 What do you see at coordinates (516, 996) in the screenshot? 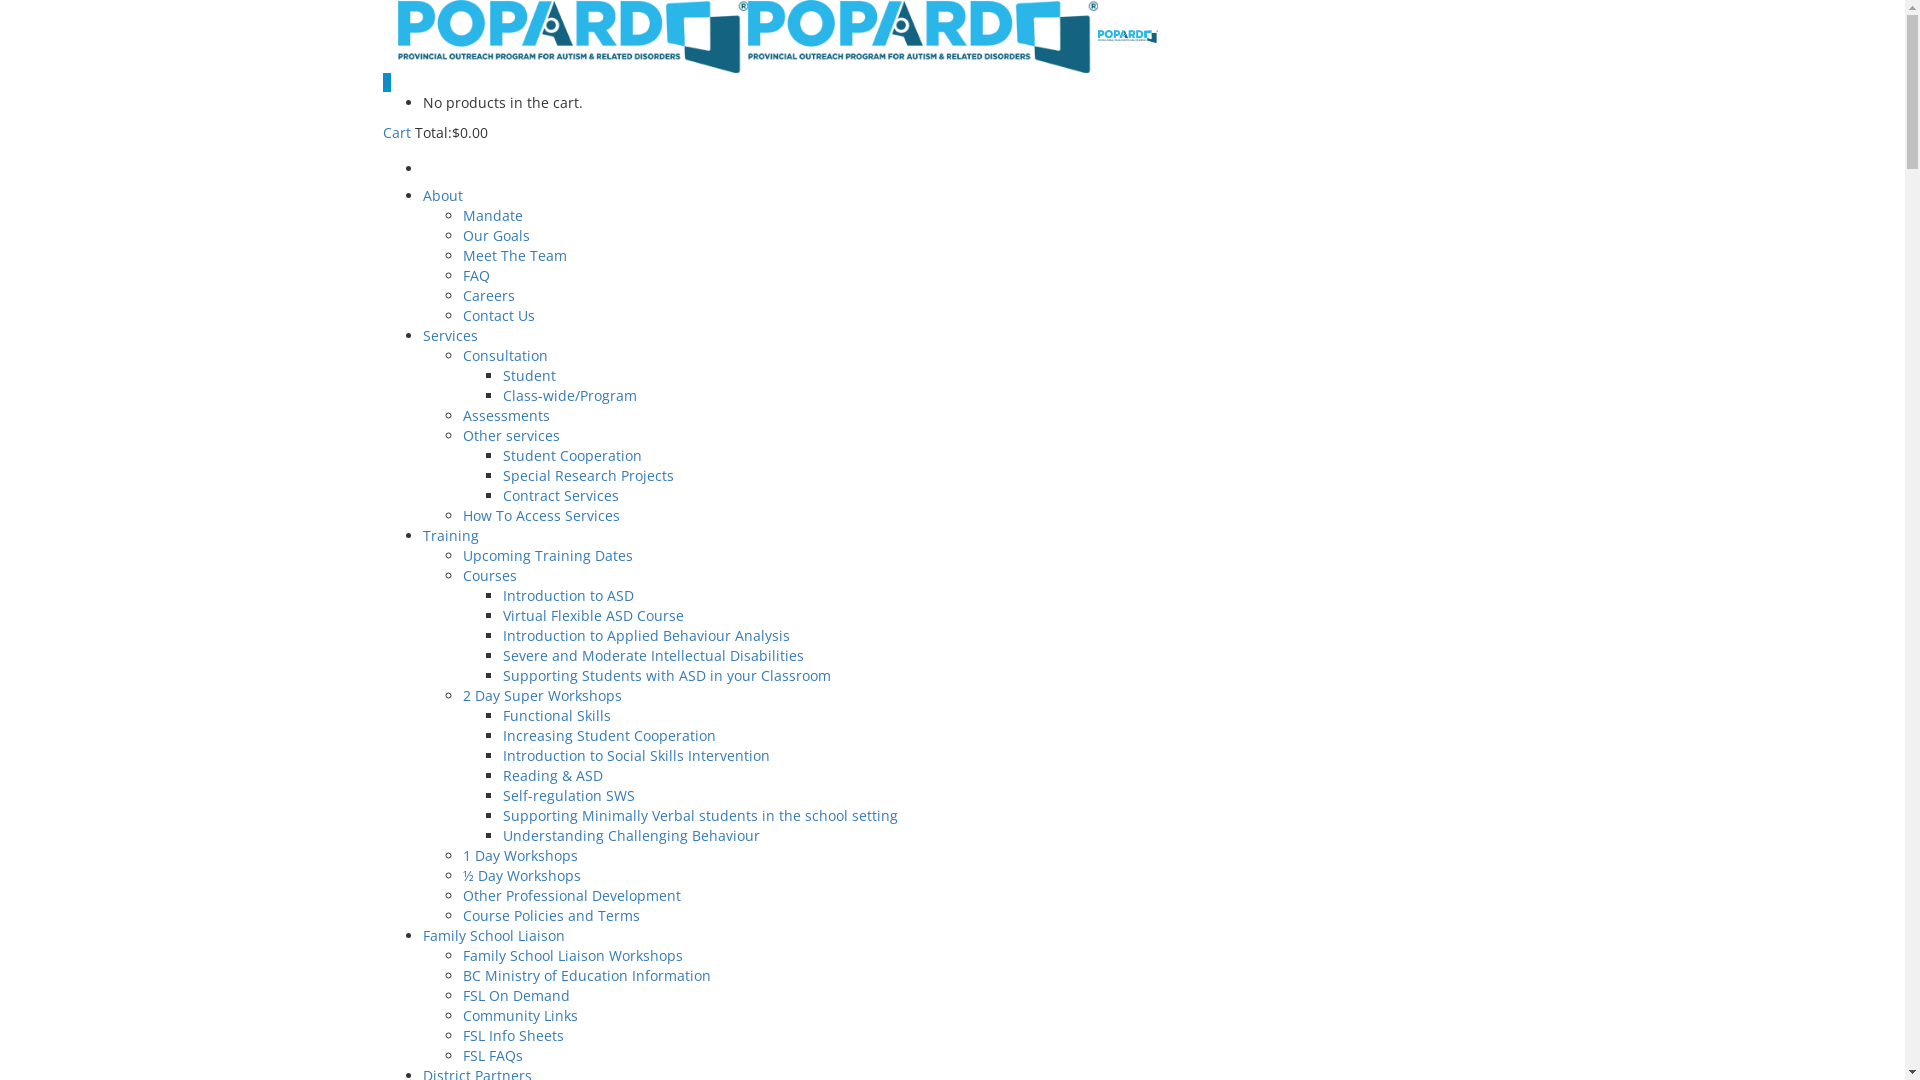
I see `FSL On Demand` at bounding box center [516, 996].